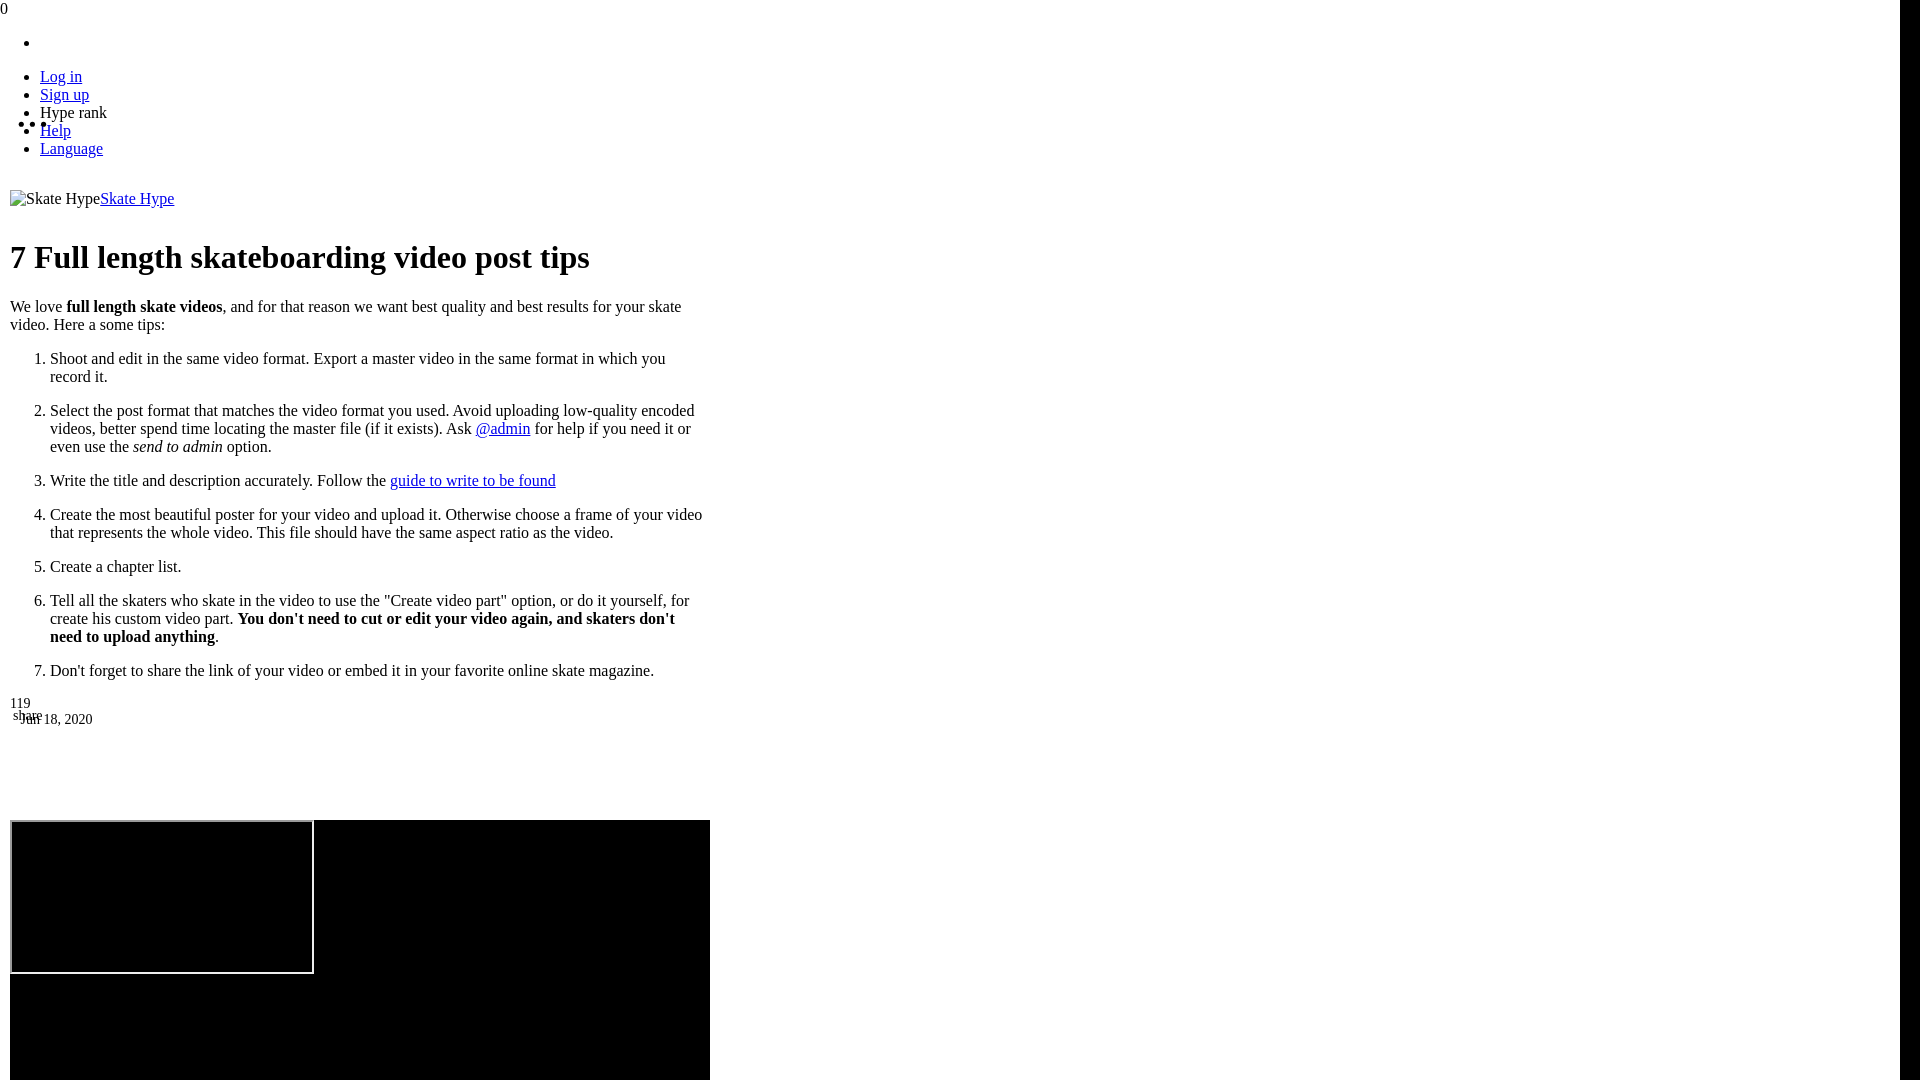 Image resolution: width=1920 pixels, height=1080 pixels. Describe the element at coordinates (162, 896) in the screenshot. I see `7 Full length skateboarding video post tips` at that location.